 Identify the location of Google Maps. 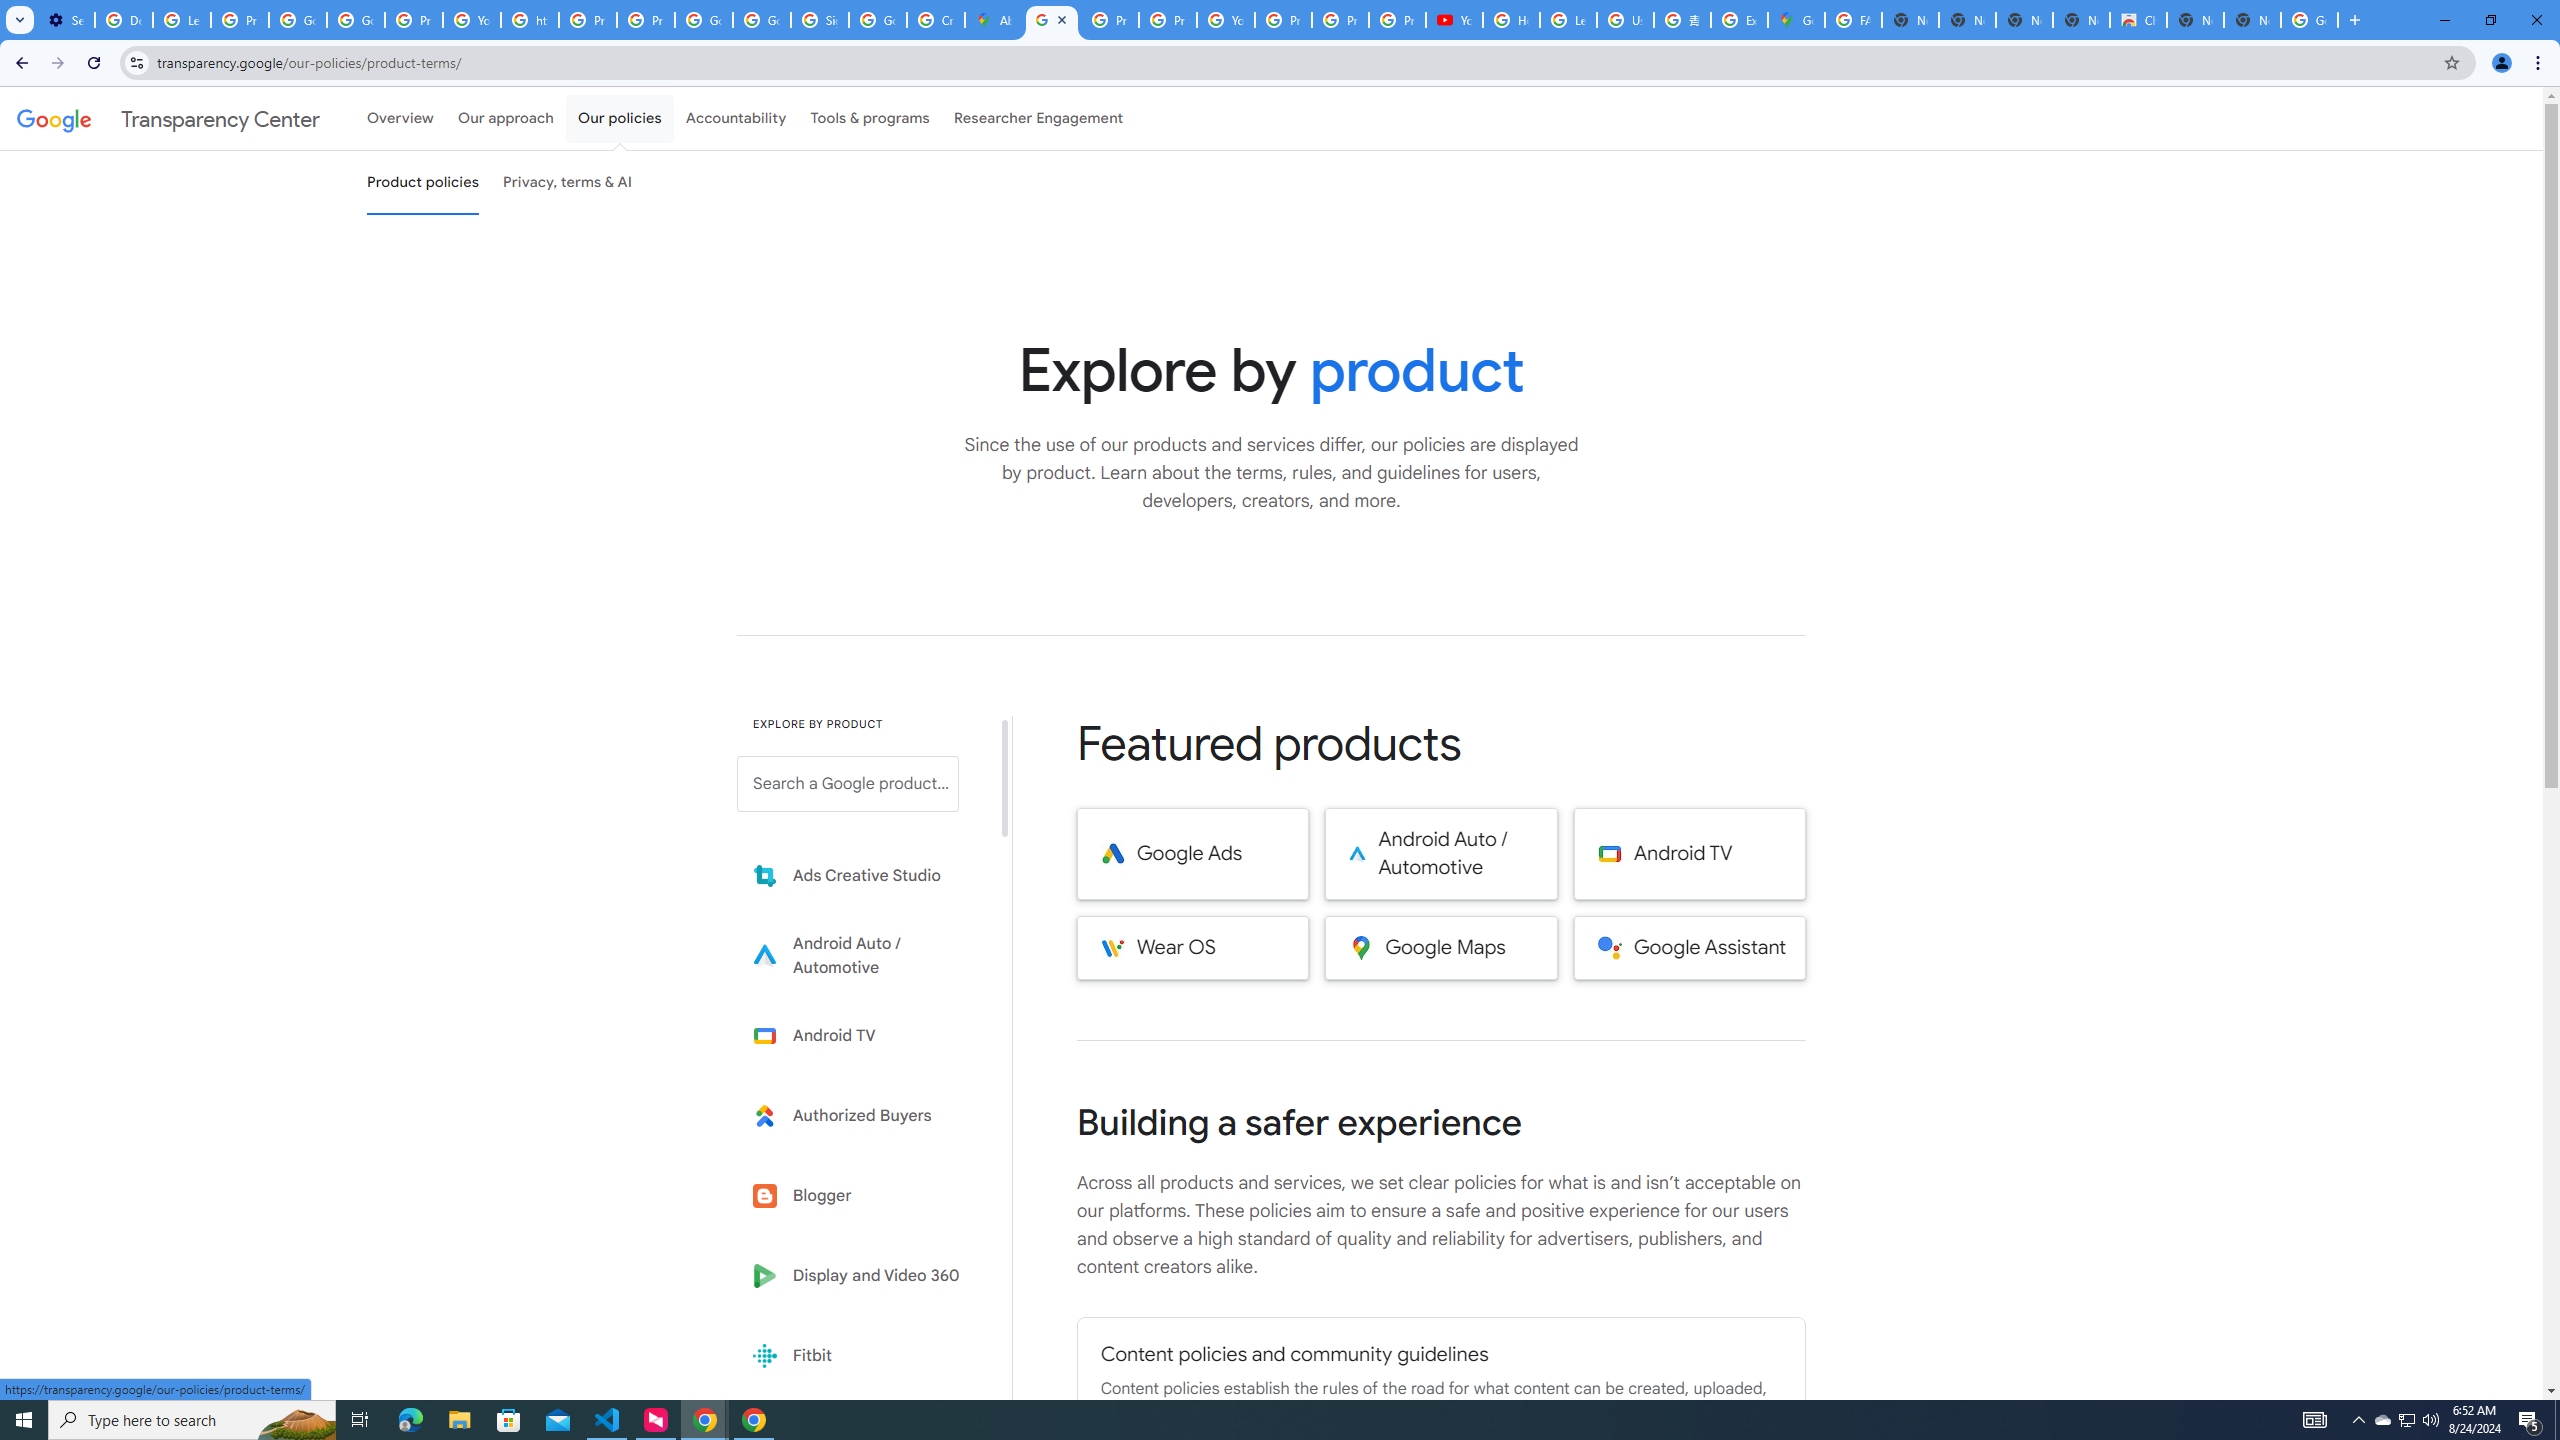
(1442, 948).